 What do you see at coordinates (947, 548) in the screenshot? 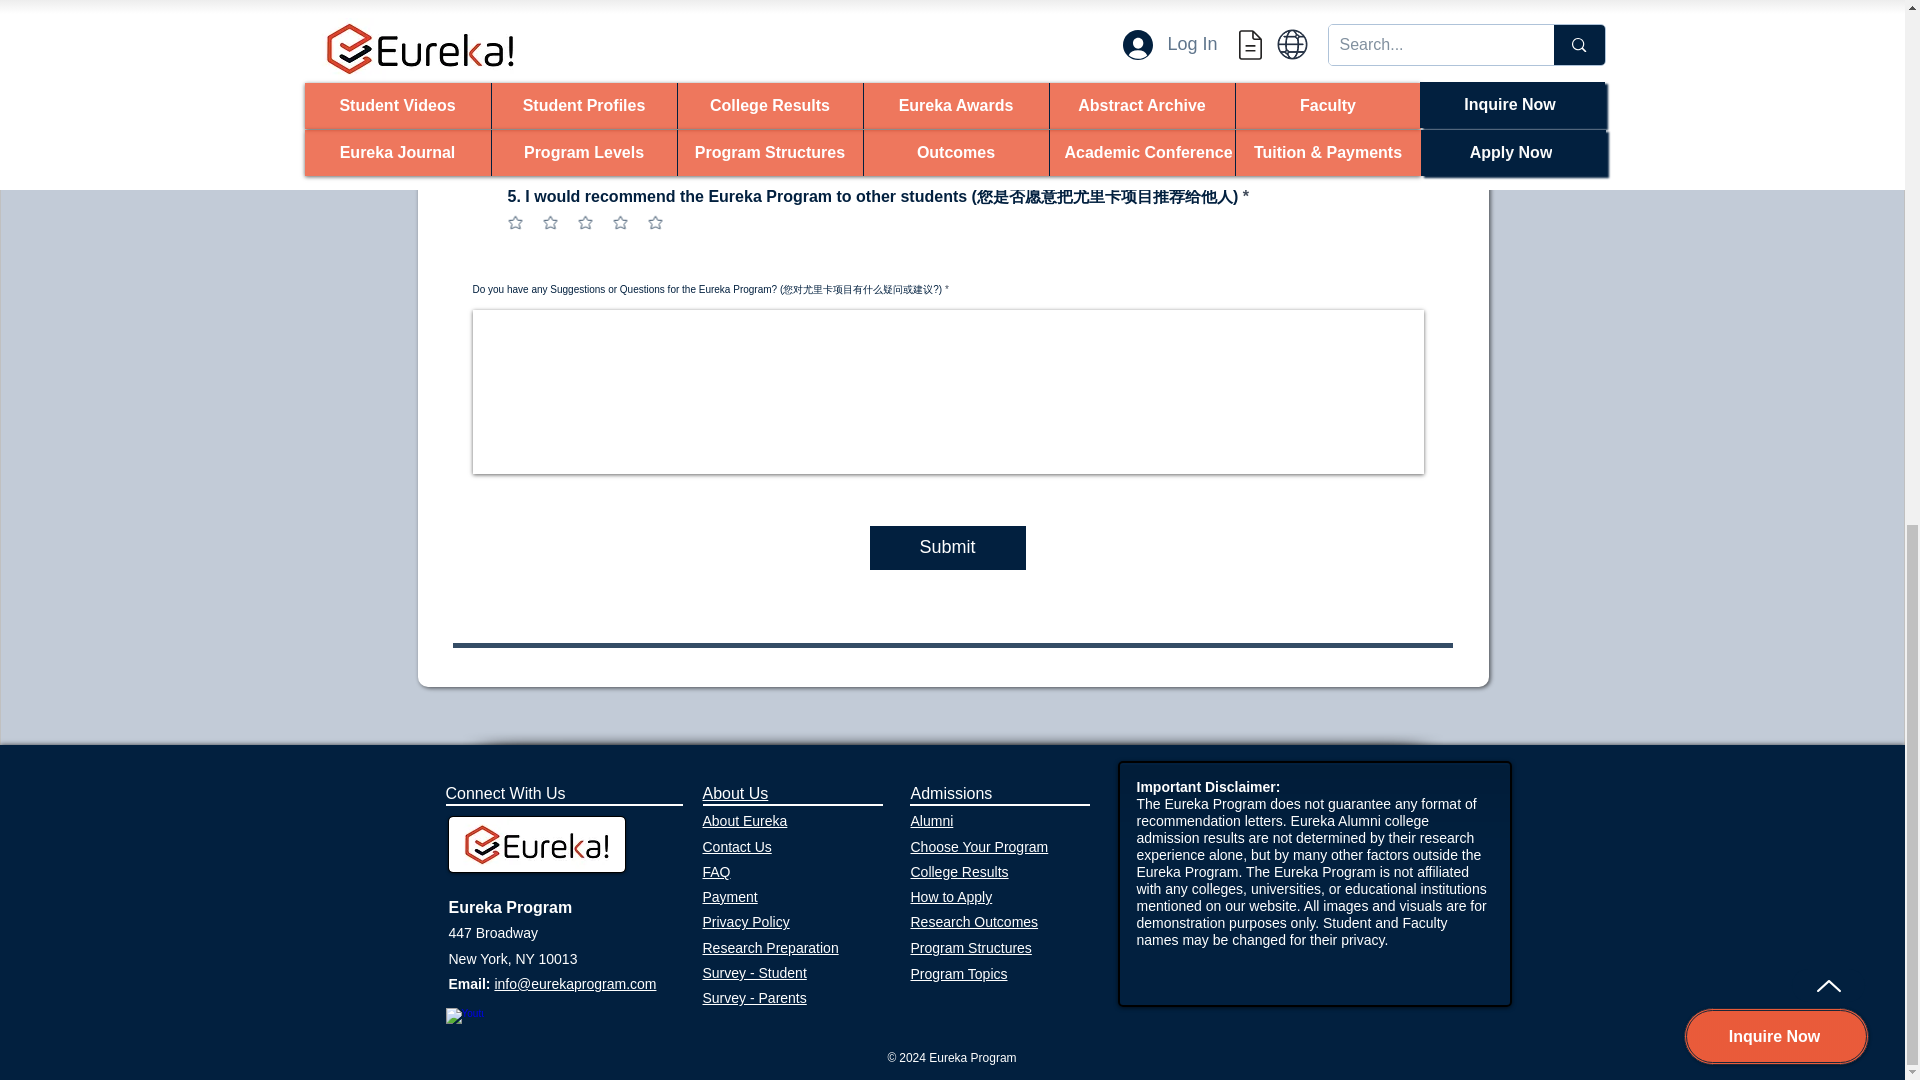
I see `Submit` at bounding box center [947, 548].